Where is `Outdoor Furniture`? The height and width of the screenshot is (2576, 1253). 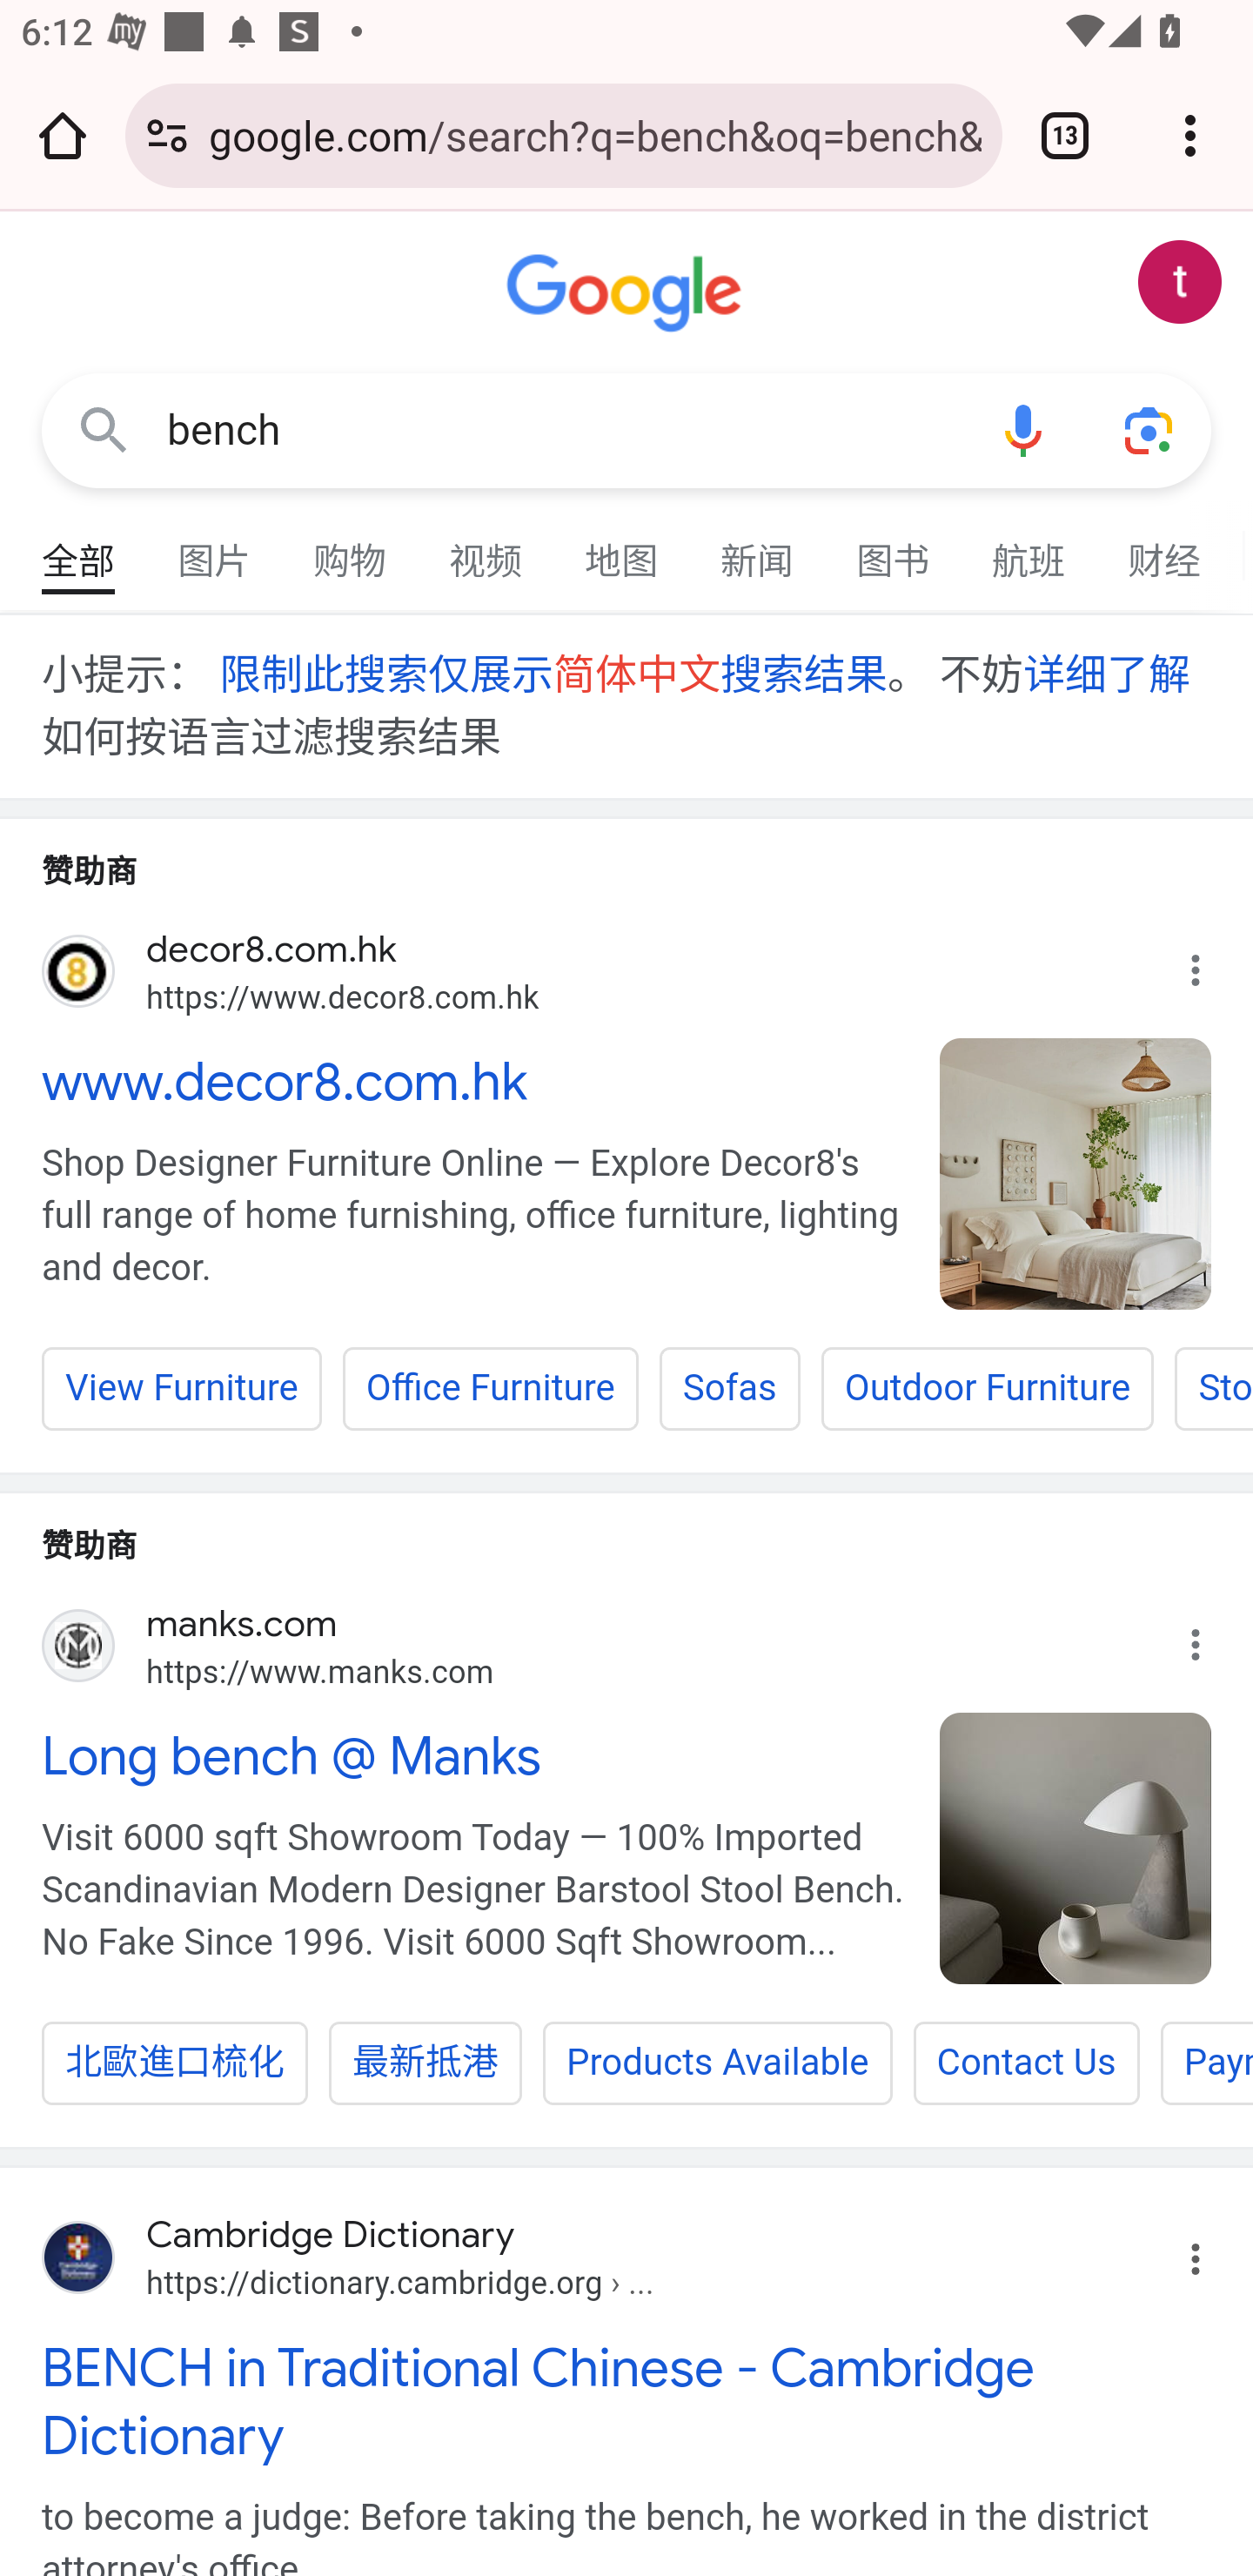
Outdoor Furniture is located at coordinates (988, 1387).